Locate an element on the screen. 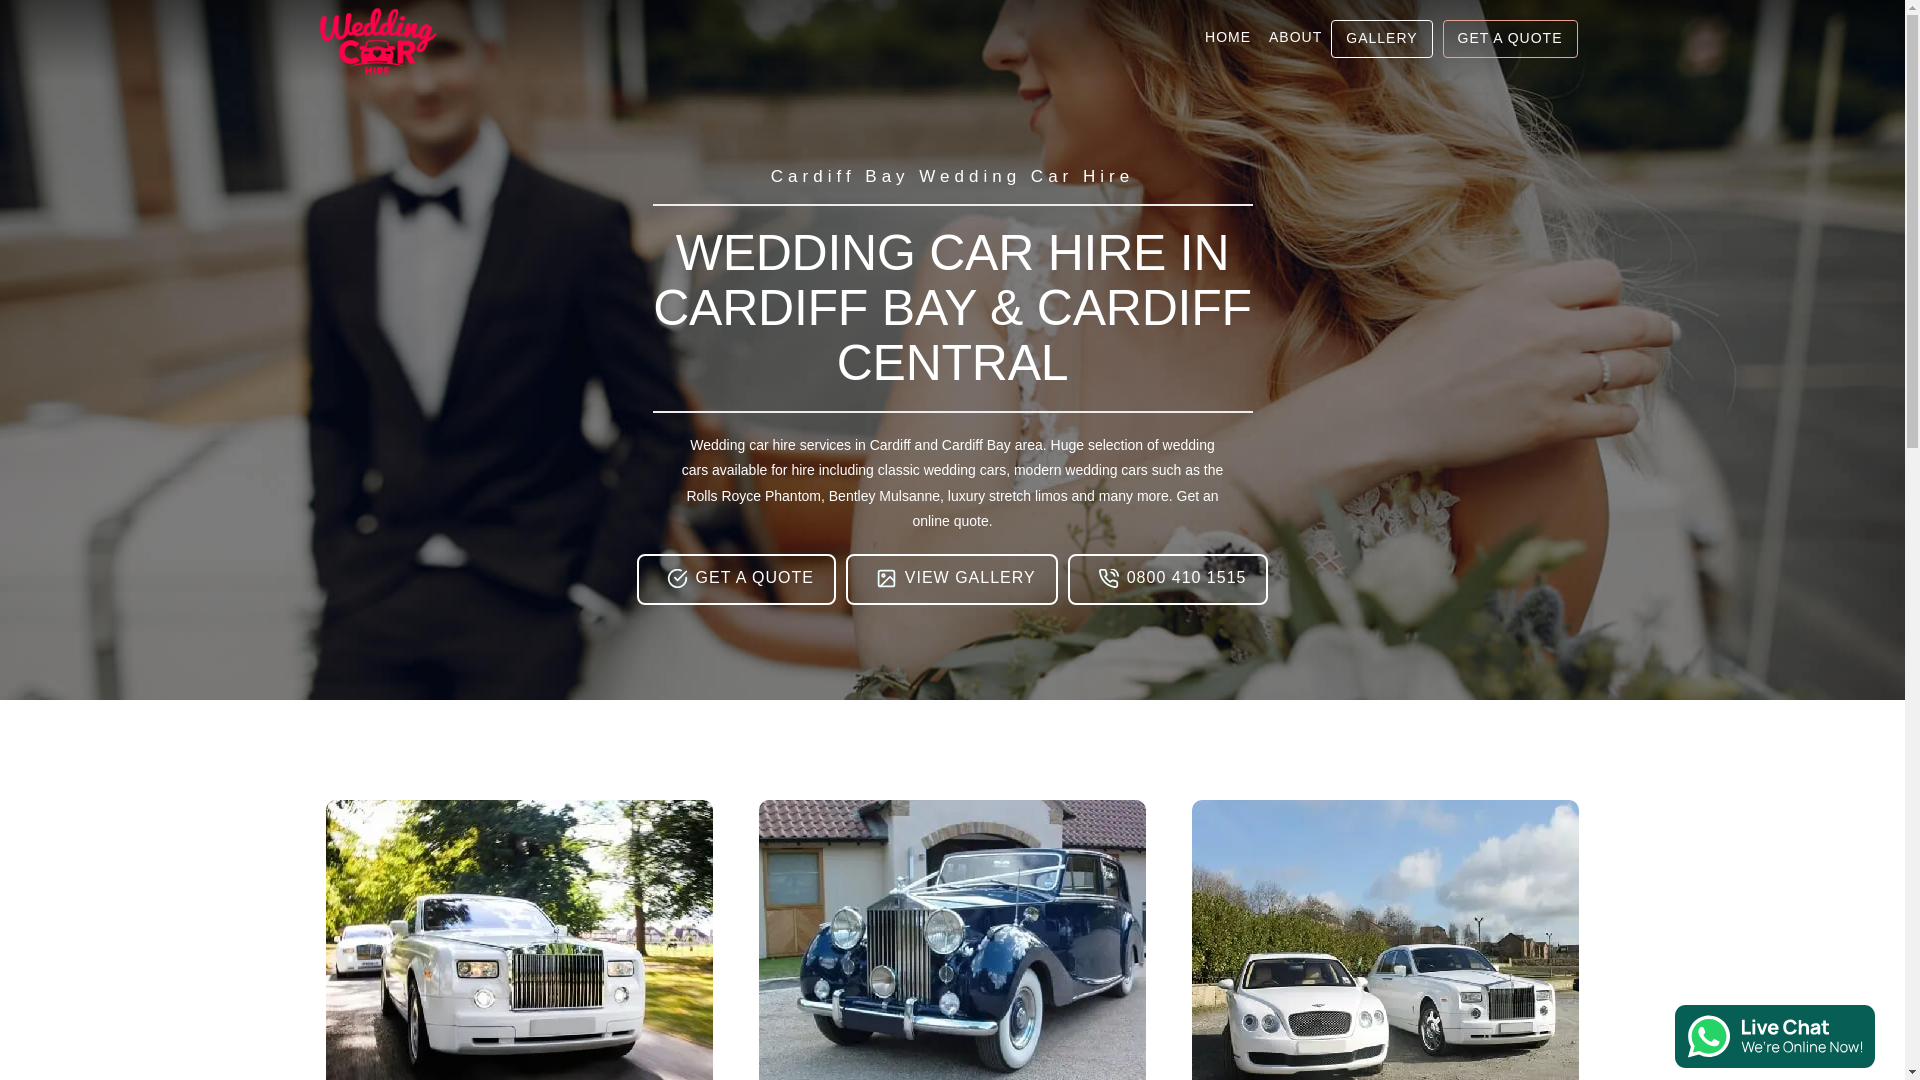 The image size is (1920, 1080). Wedding Car Hire is located at coordinates (378, 38).